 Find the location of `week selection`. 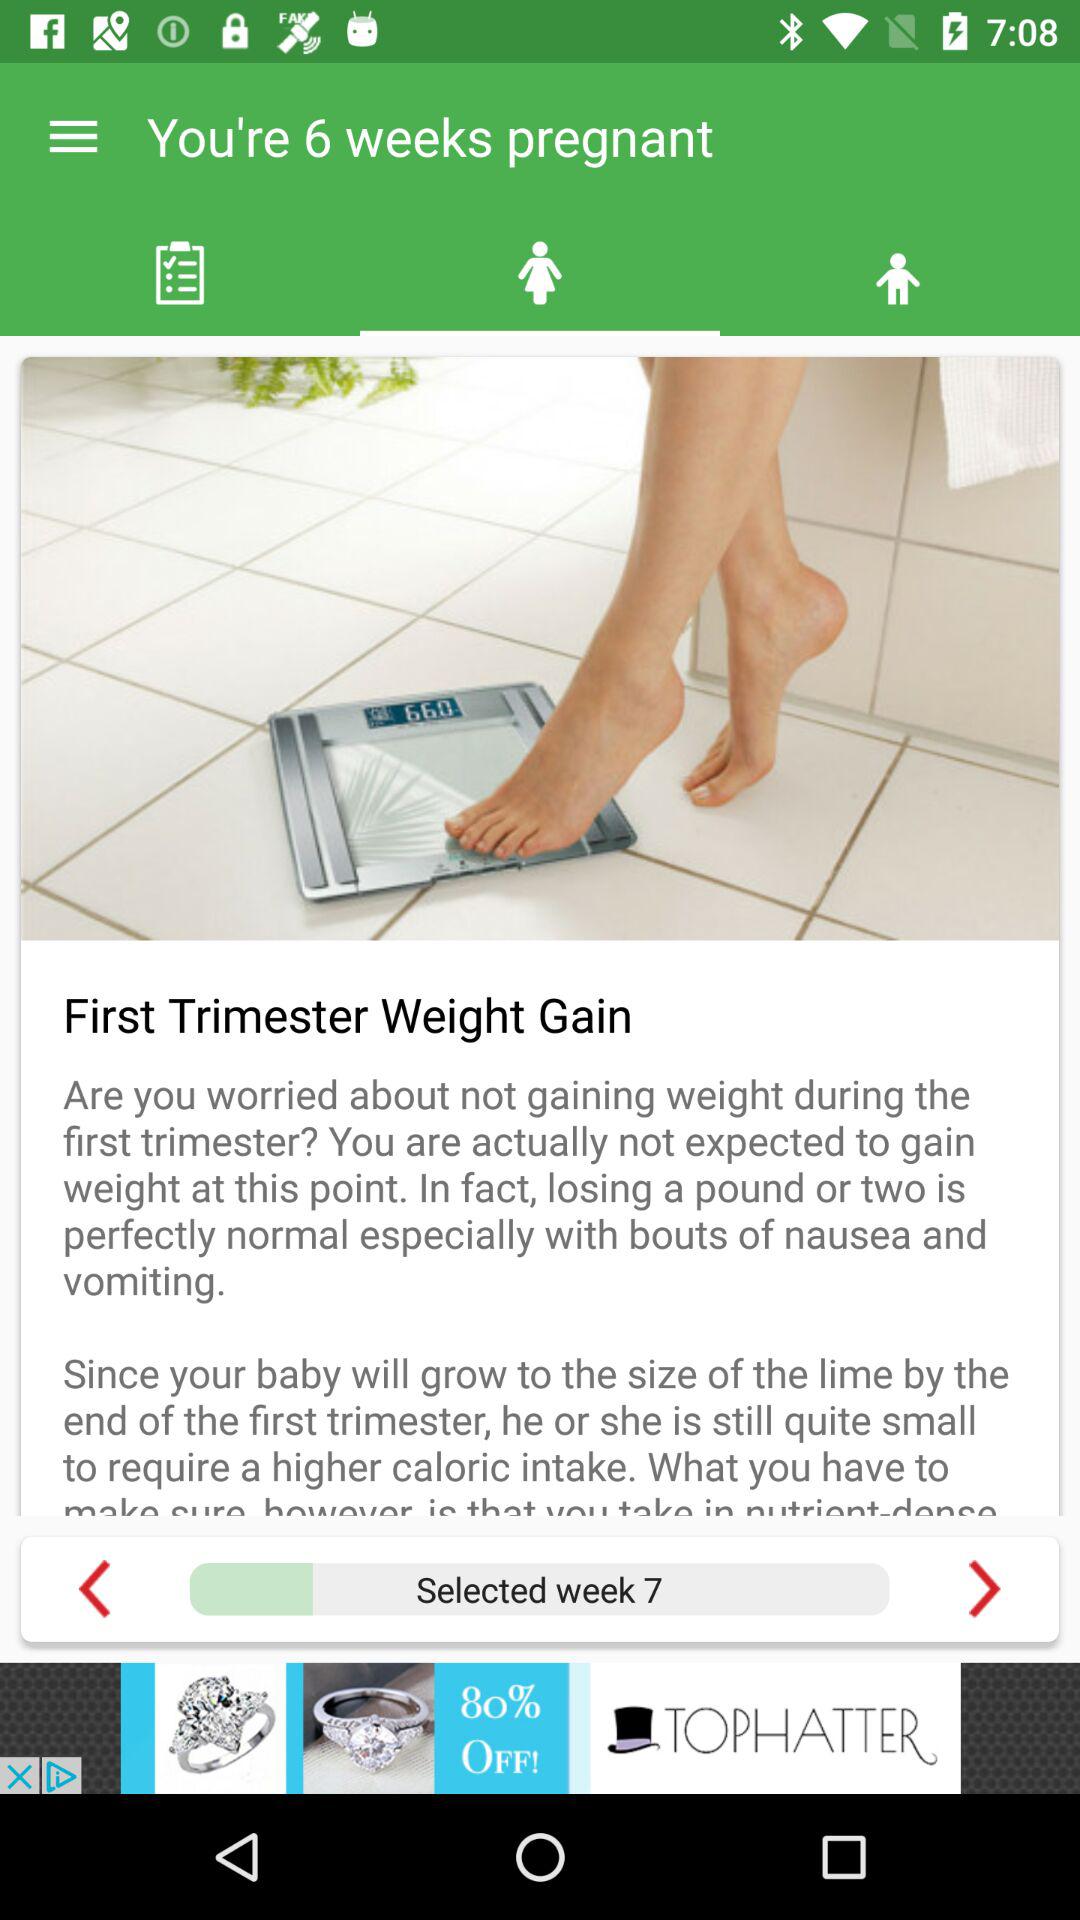

week selection is located at coordinates (539, 1589).